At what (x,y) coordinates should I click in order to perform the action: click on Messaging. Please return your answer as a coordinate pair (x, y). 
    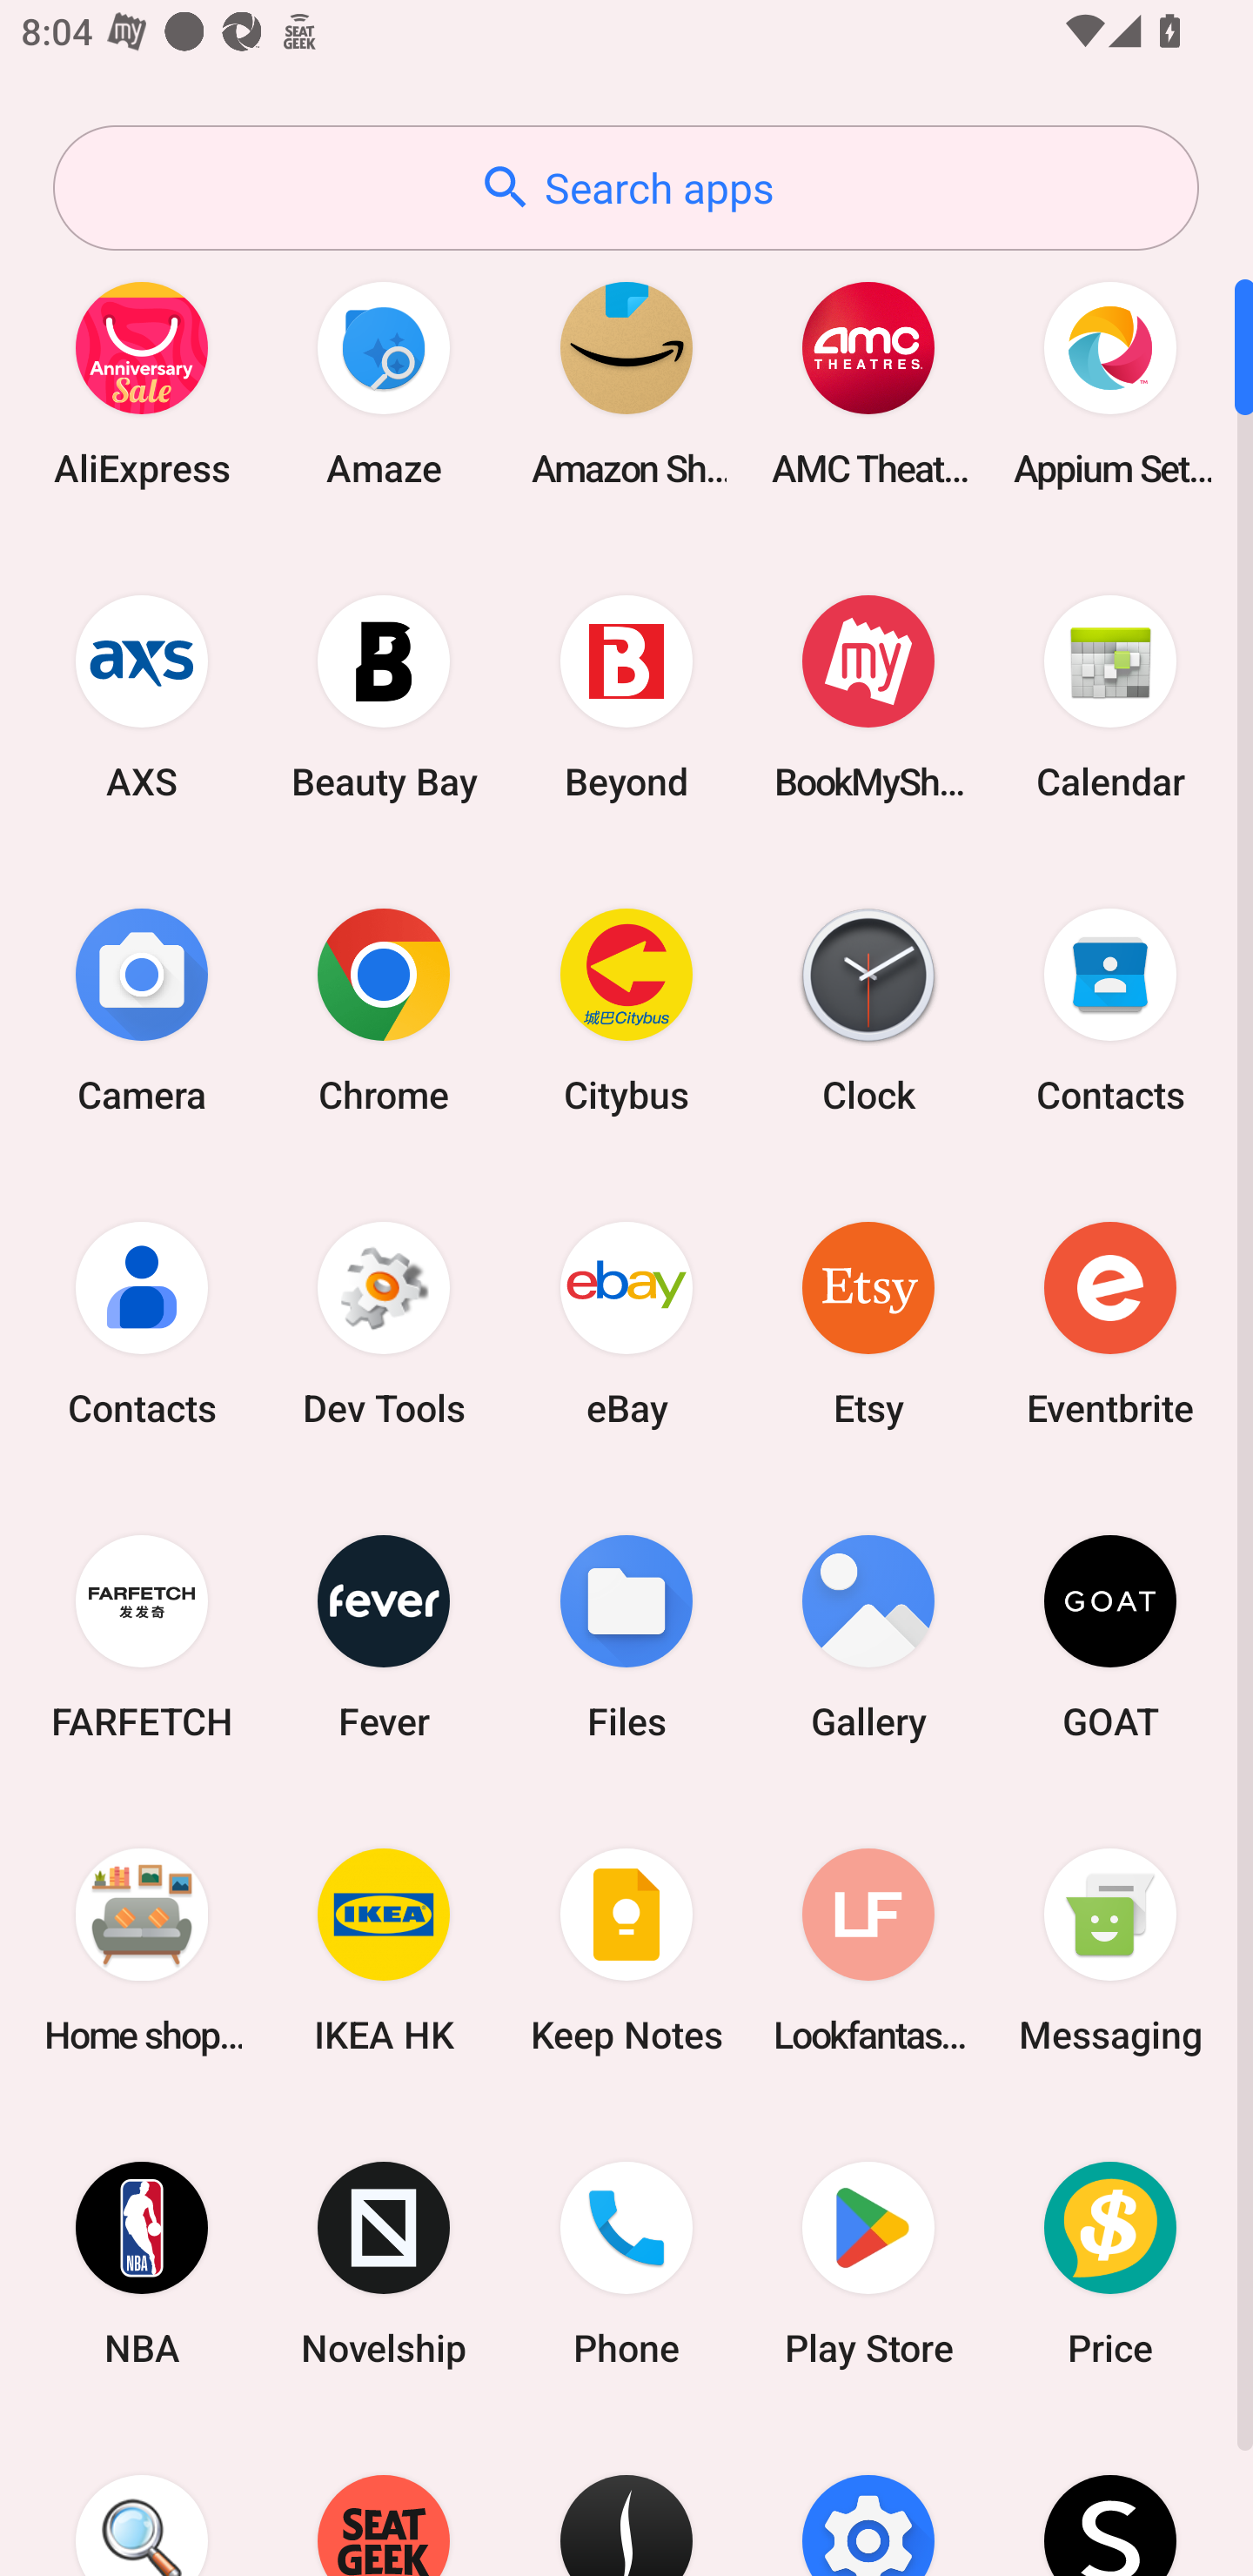
    Looking at the image, I should click on (1110, 1949).